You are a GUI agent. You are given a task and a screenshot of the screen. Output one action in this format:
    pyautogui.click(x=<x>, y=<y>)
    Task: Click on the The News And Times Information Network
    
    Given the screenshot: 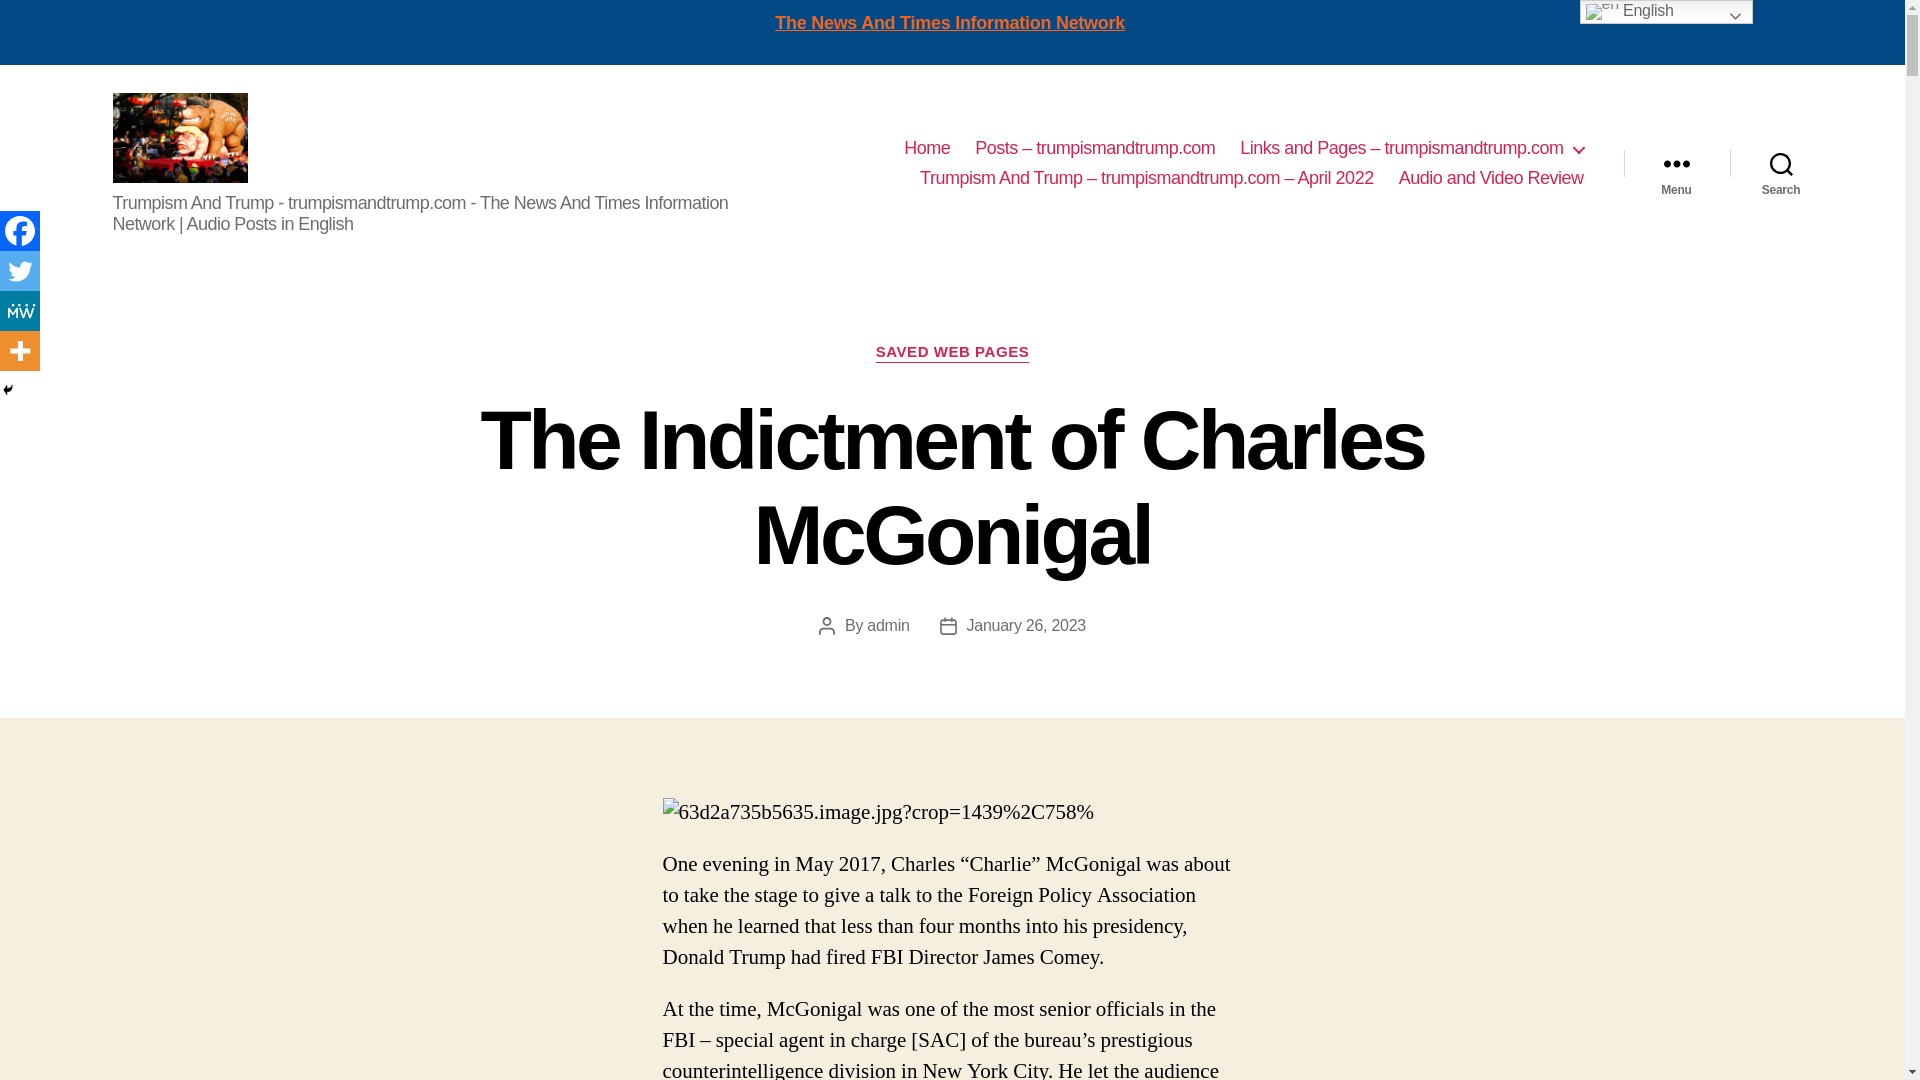 What is the action you would take?
    pyautogui.click(x=950, y=22)
    